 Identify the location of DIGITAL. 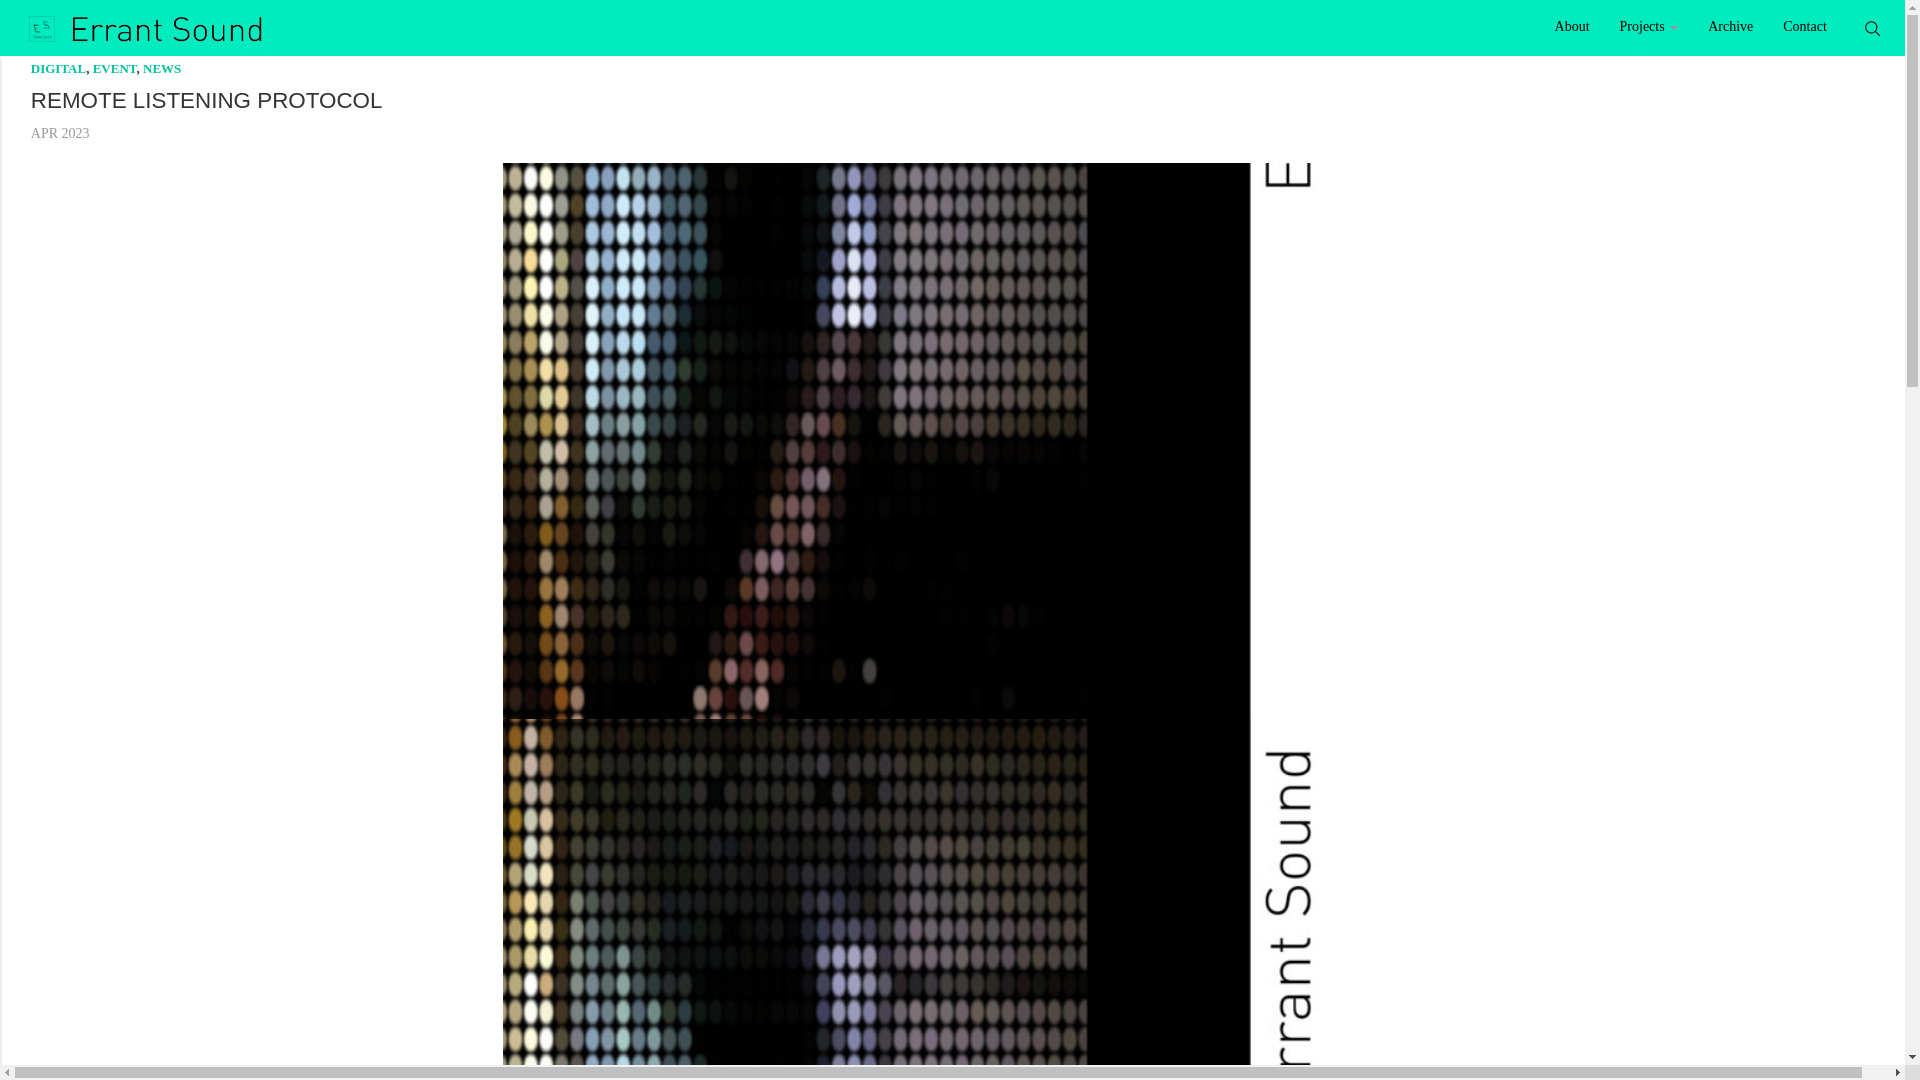
(58, 68).